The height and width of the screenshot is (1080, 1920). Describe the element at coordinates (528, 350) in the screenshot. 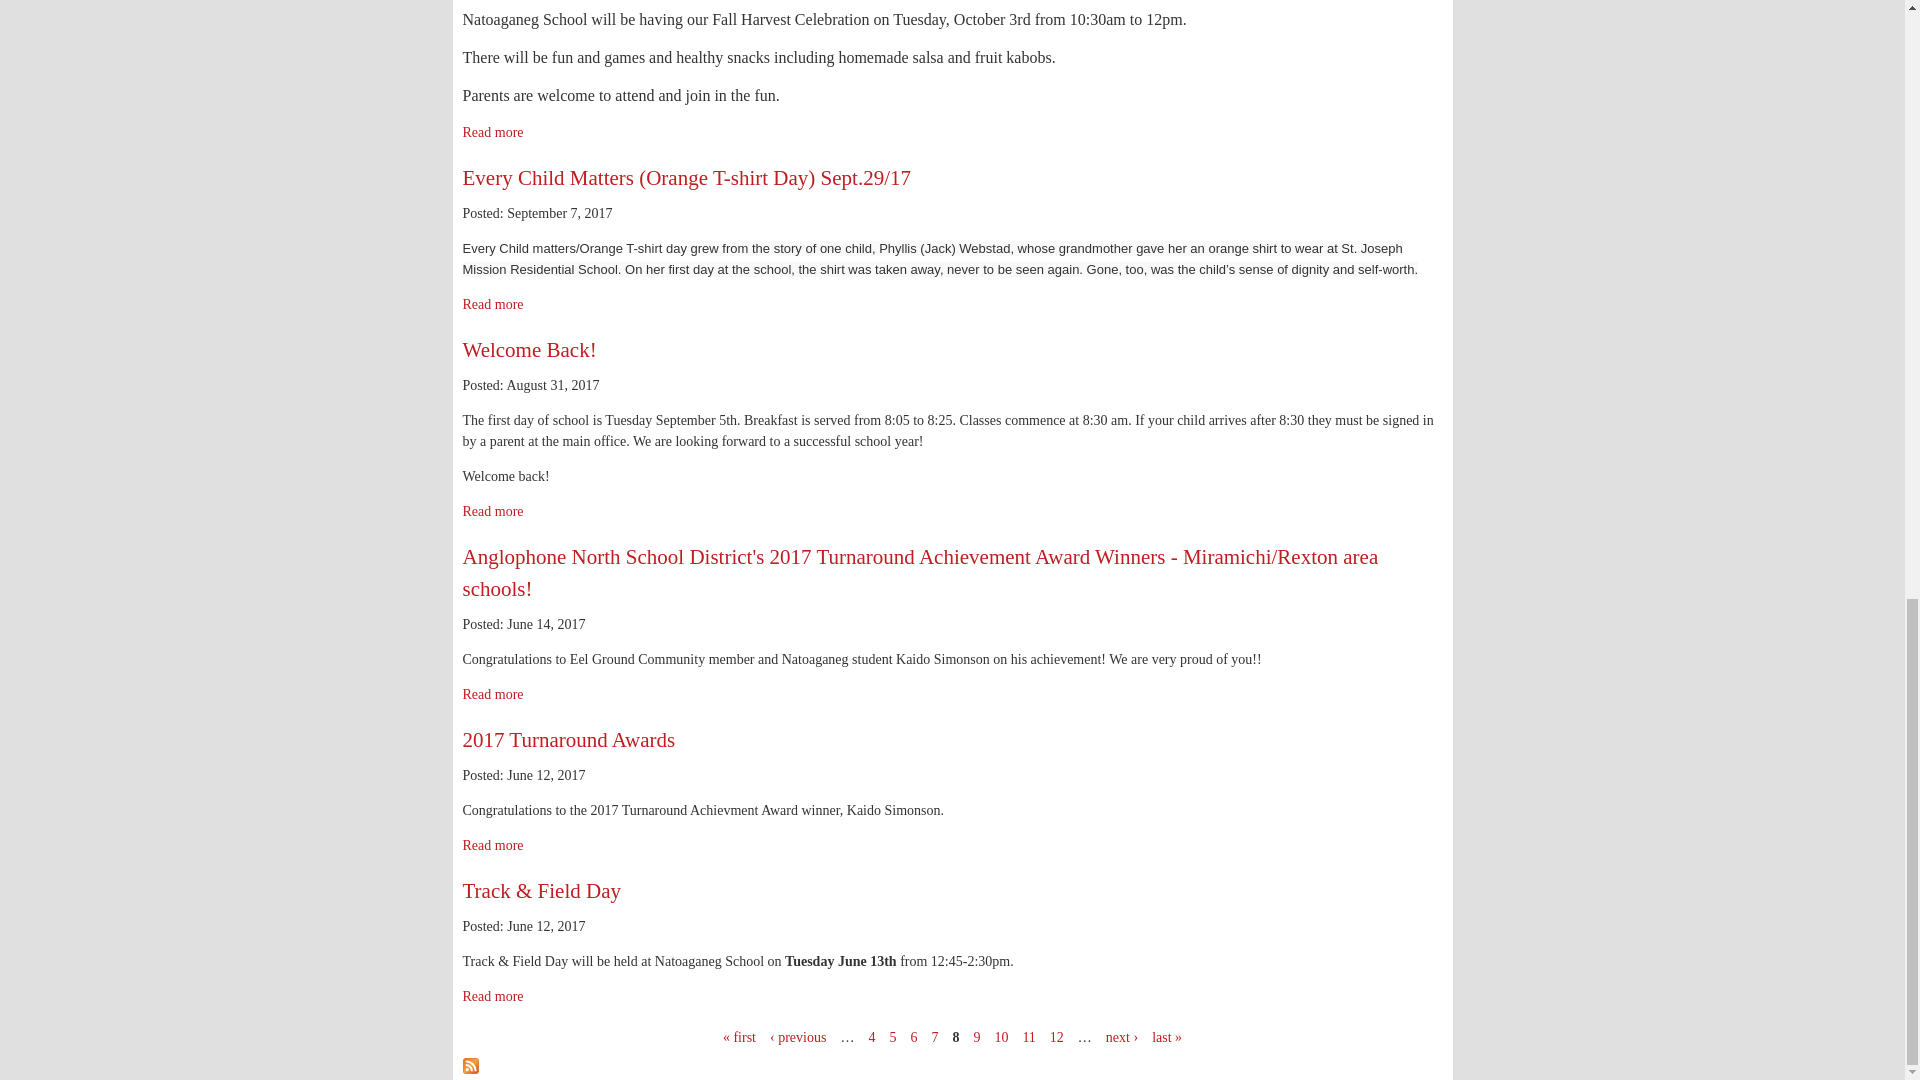

I see `Welcome Back!` at that location.